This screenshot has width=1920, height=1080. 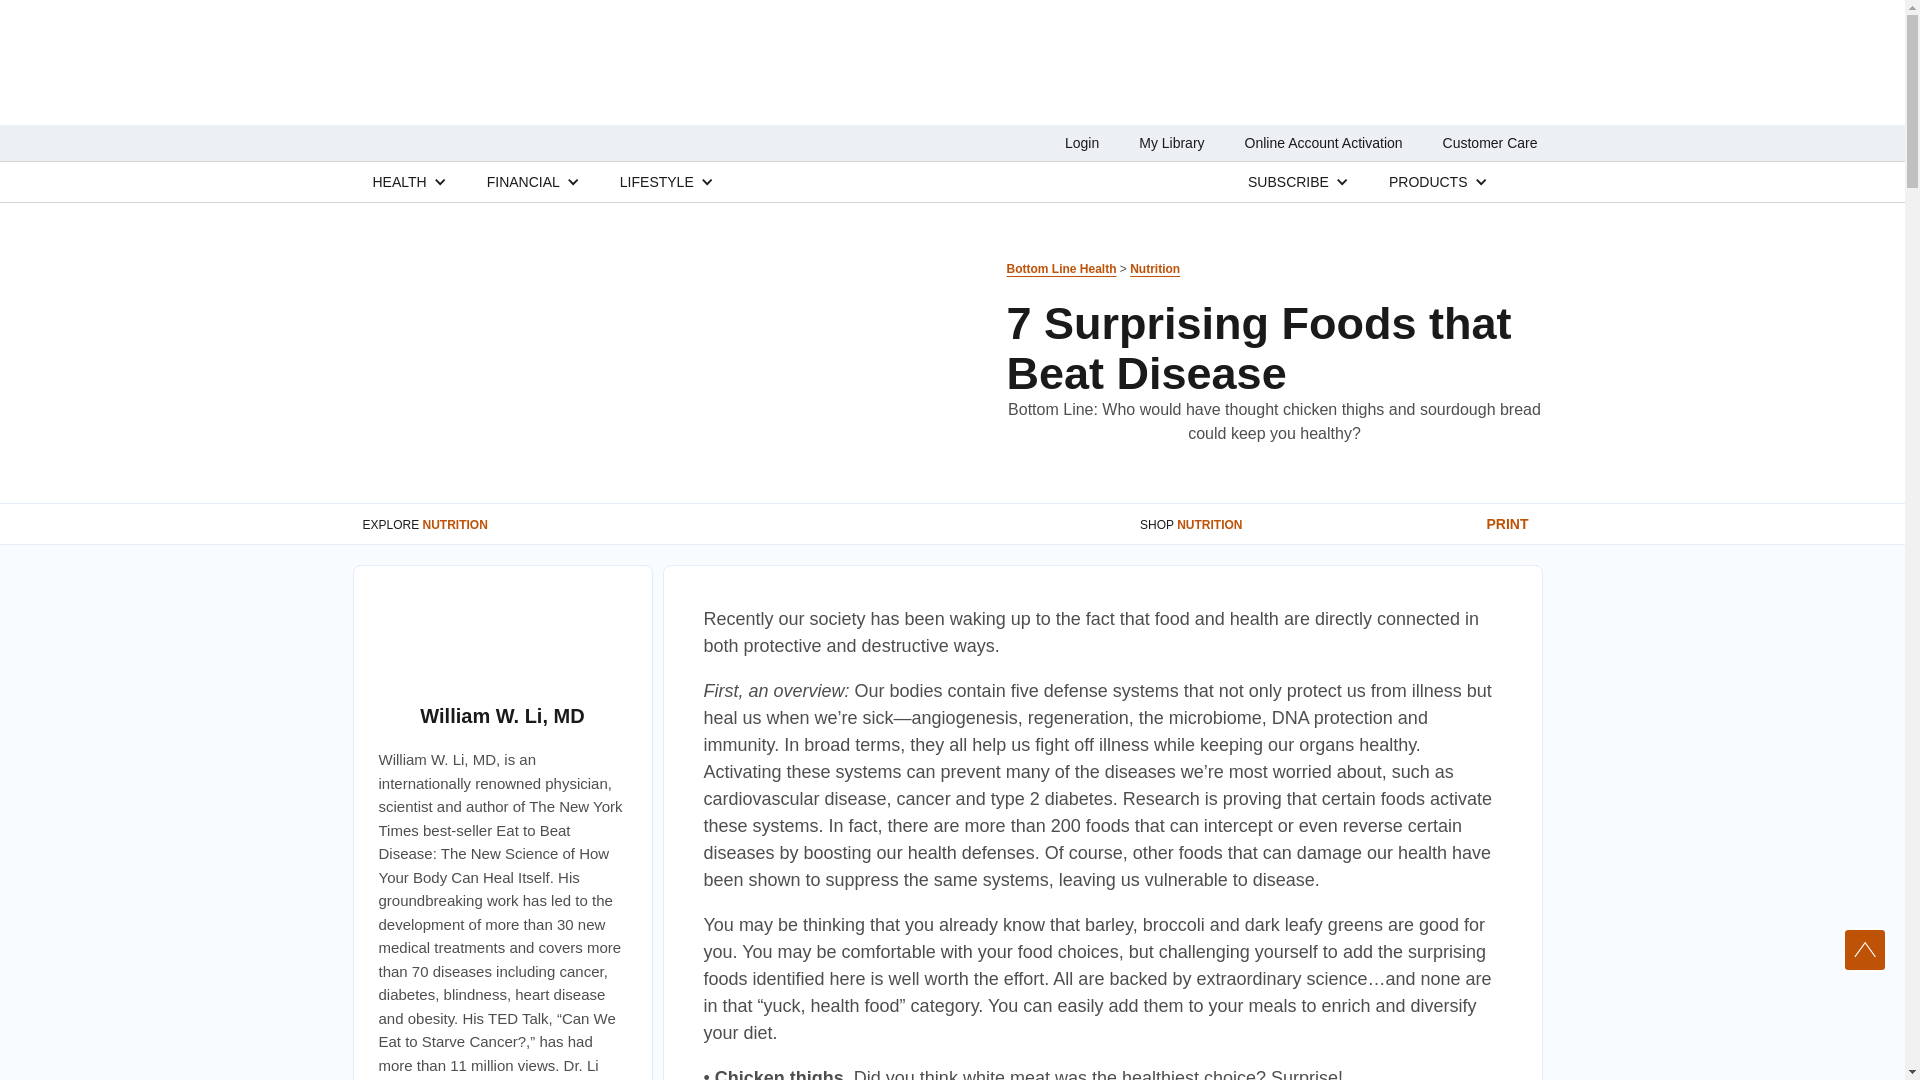 What do you see at coordinates (656, 181) in the screenshot?
I see `LIFESTYLE` at bounding box center [656, 181].